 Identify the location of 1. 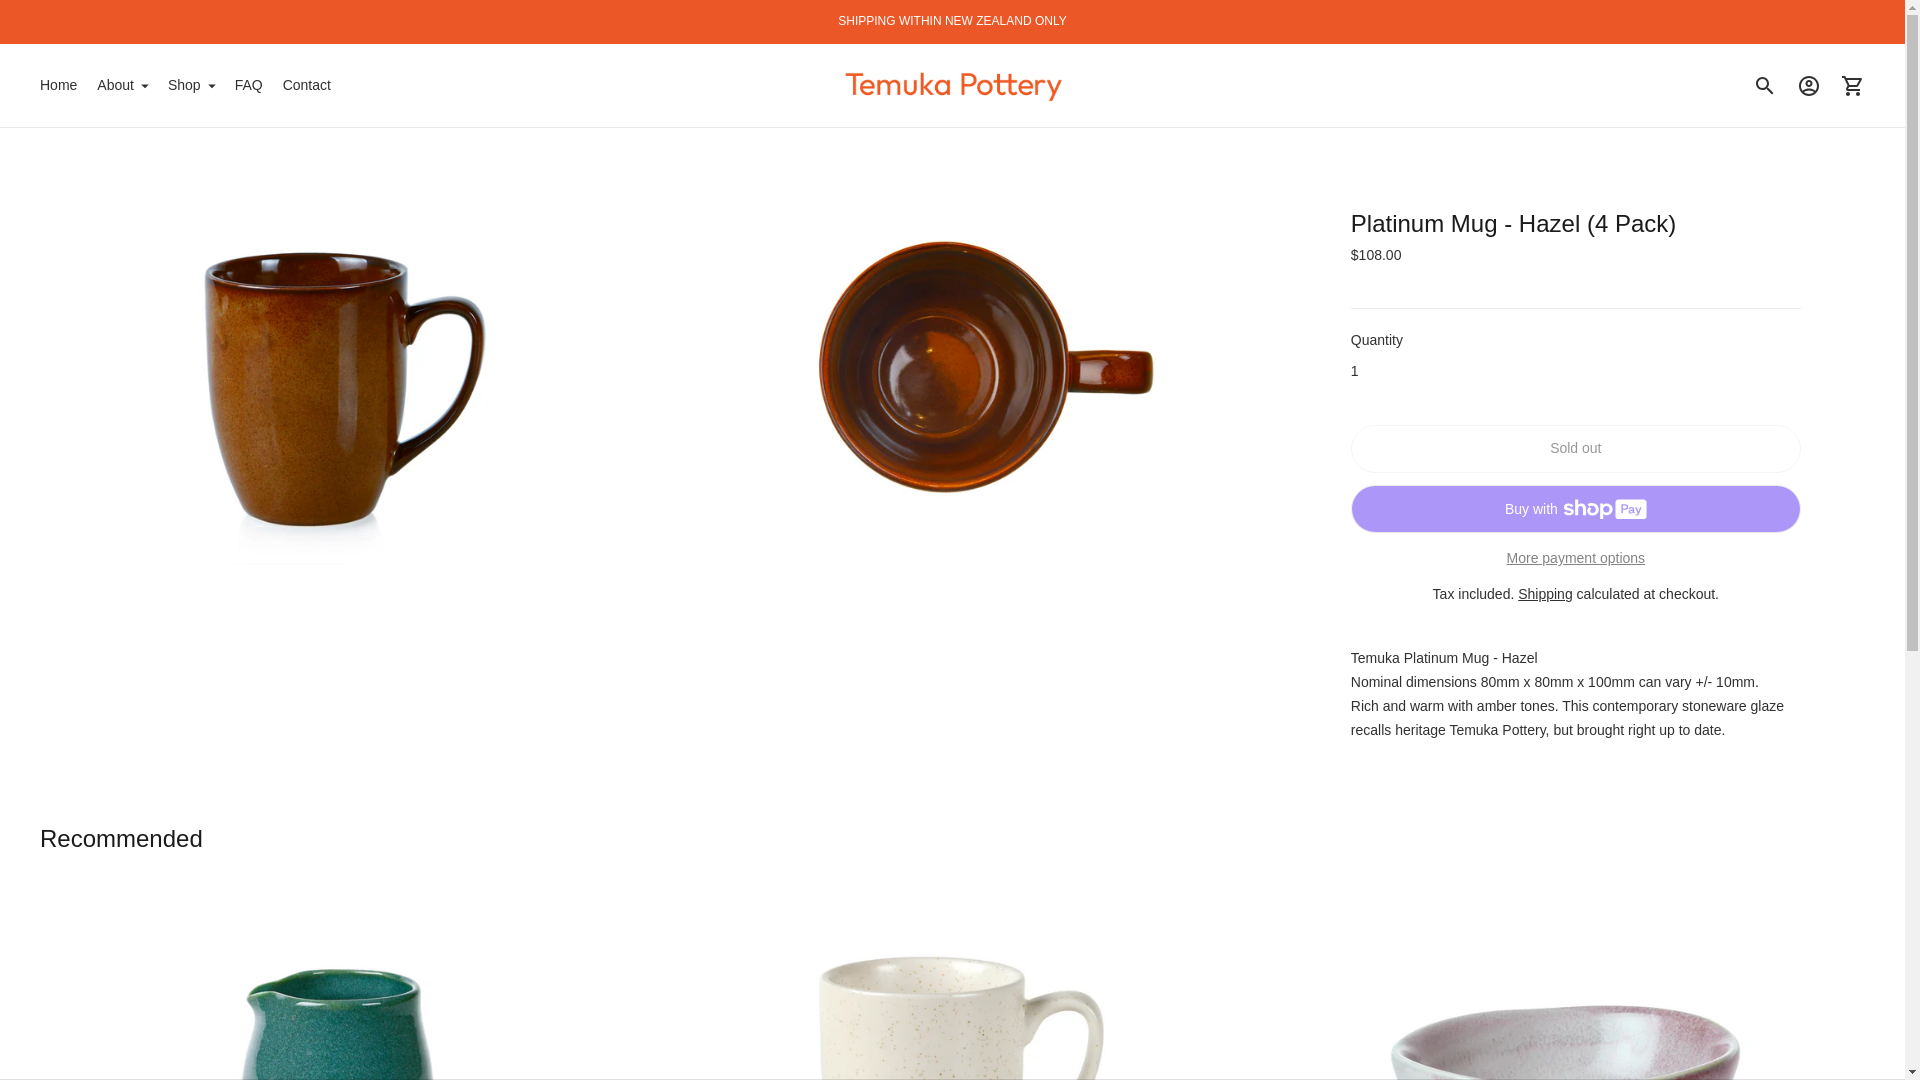
(1576, 356).